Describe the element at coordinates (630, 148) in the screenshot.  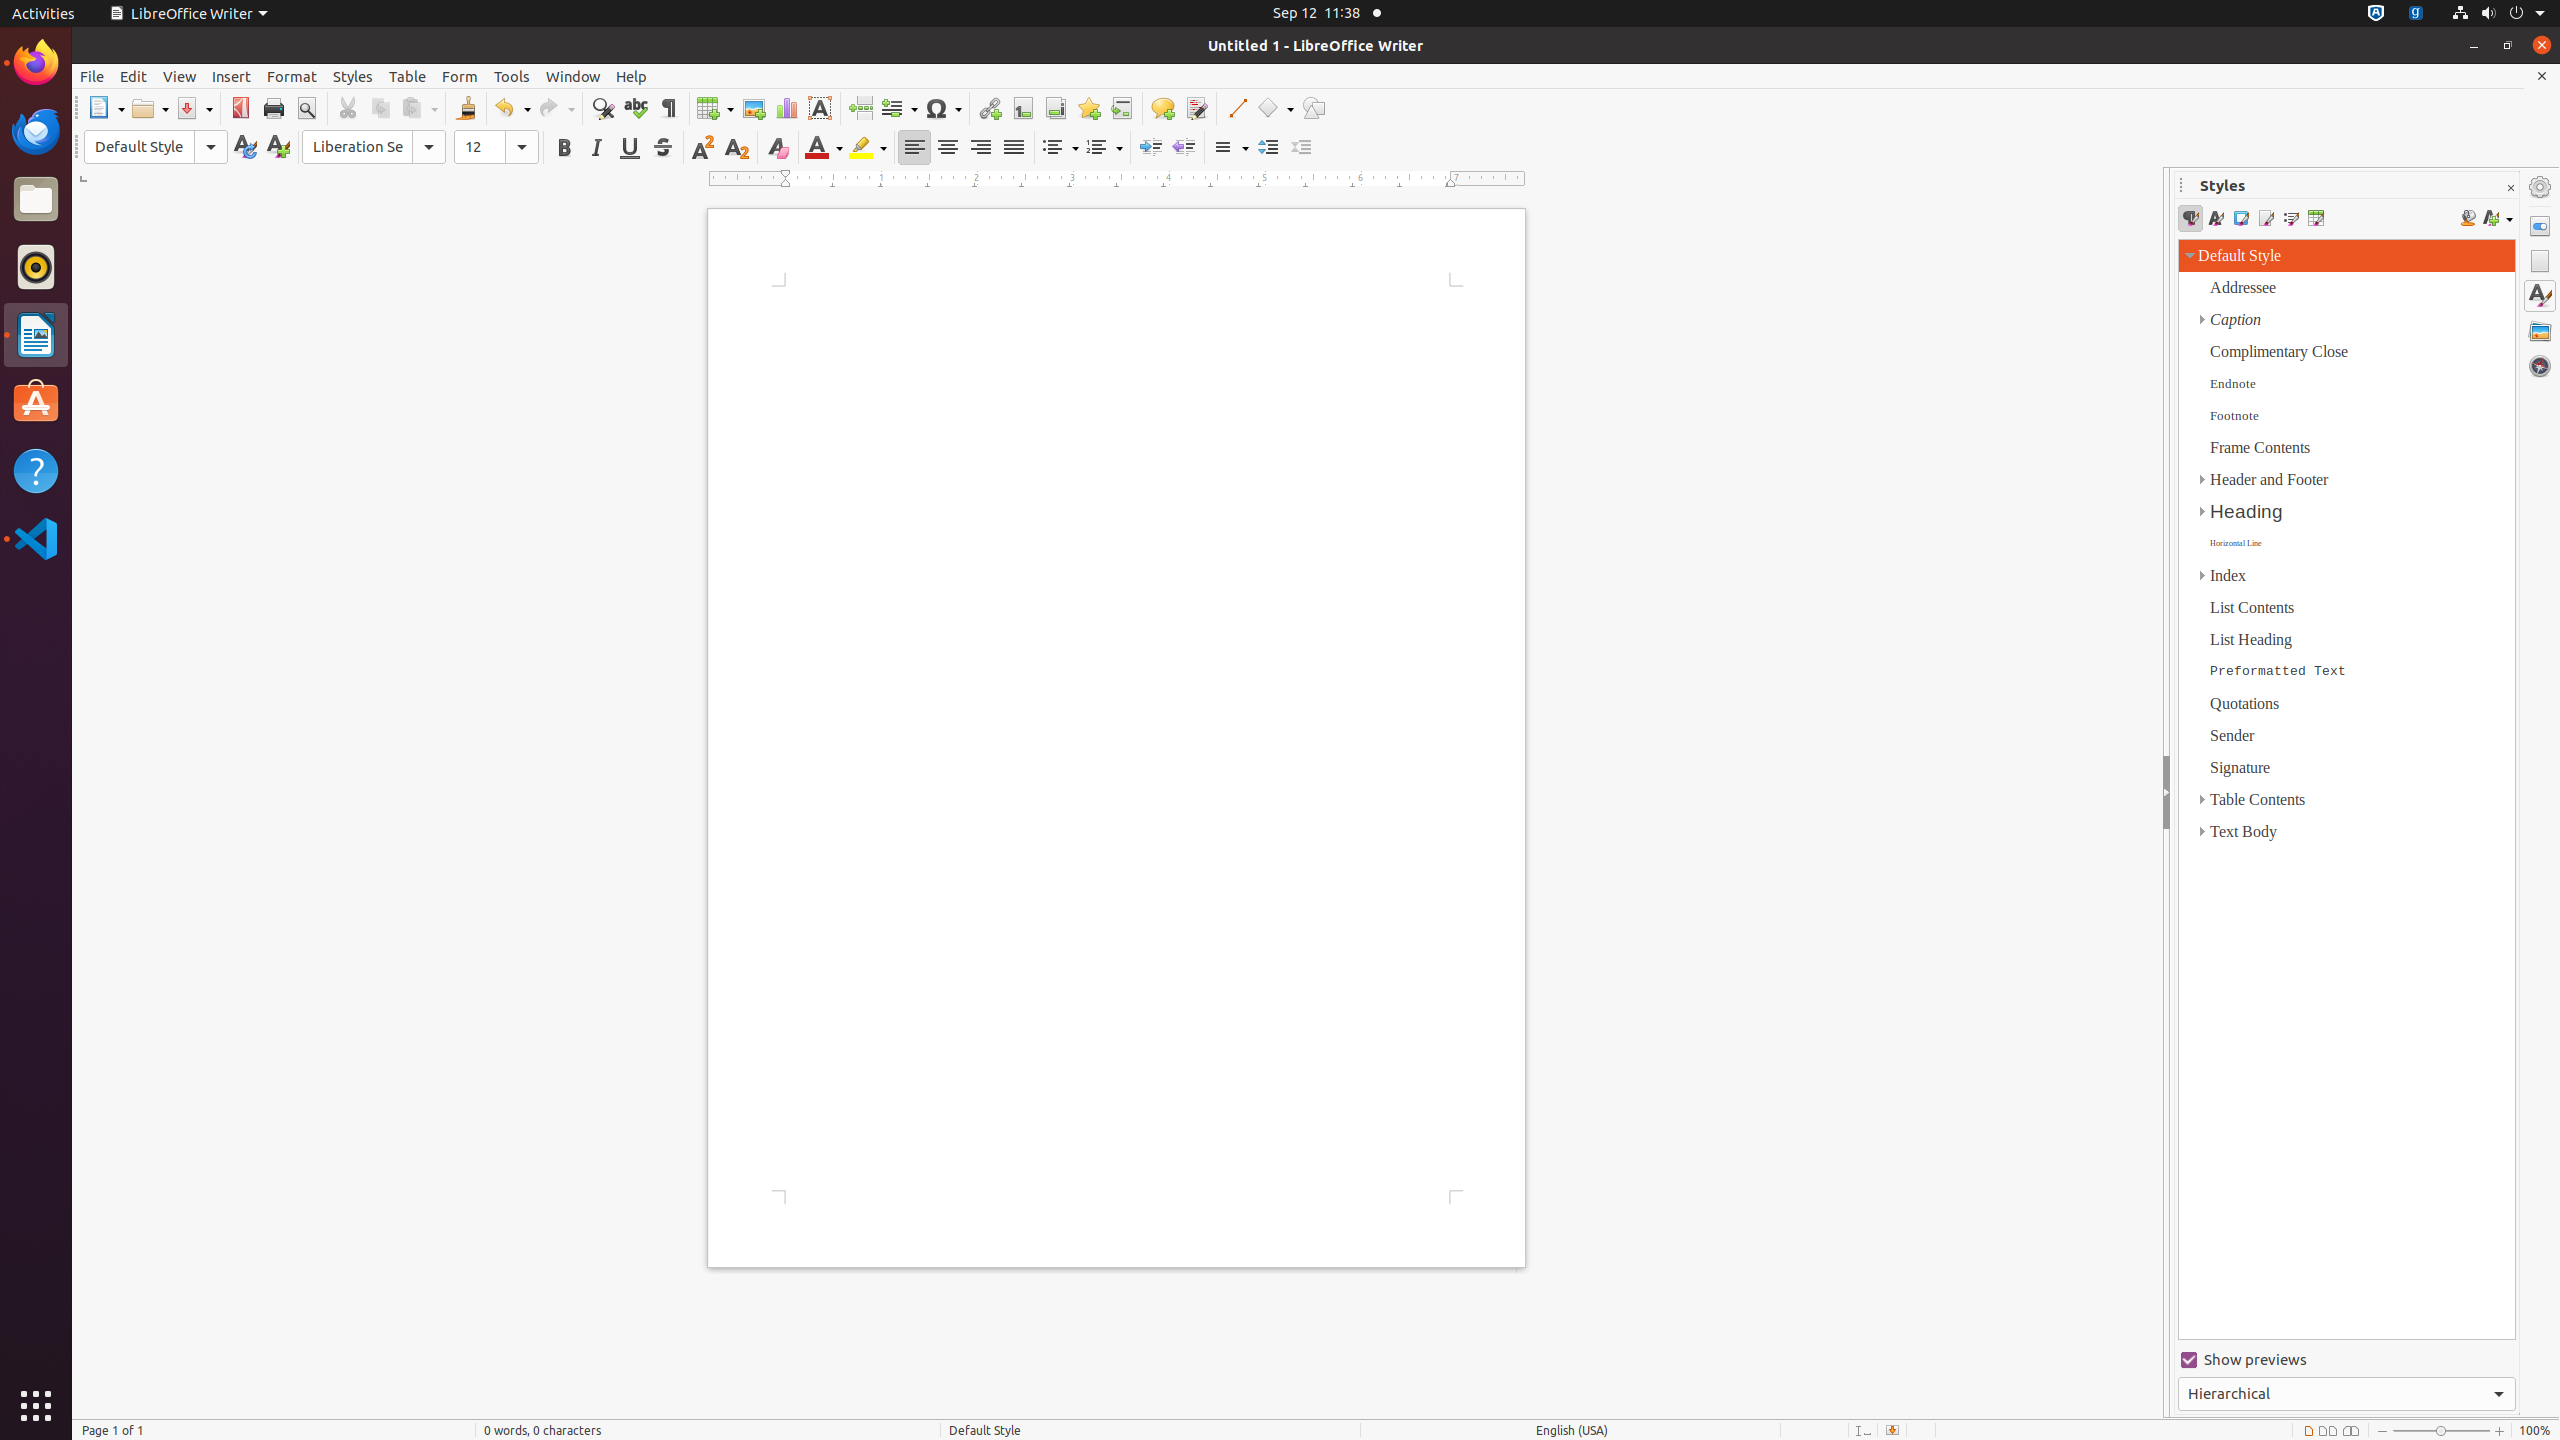
I see `Underline` at that location.